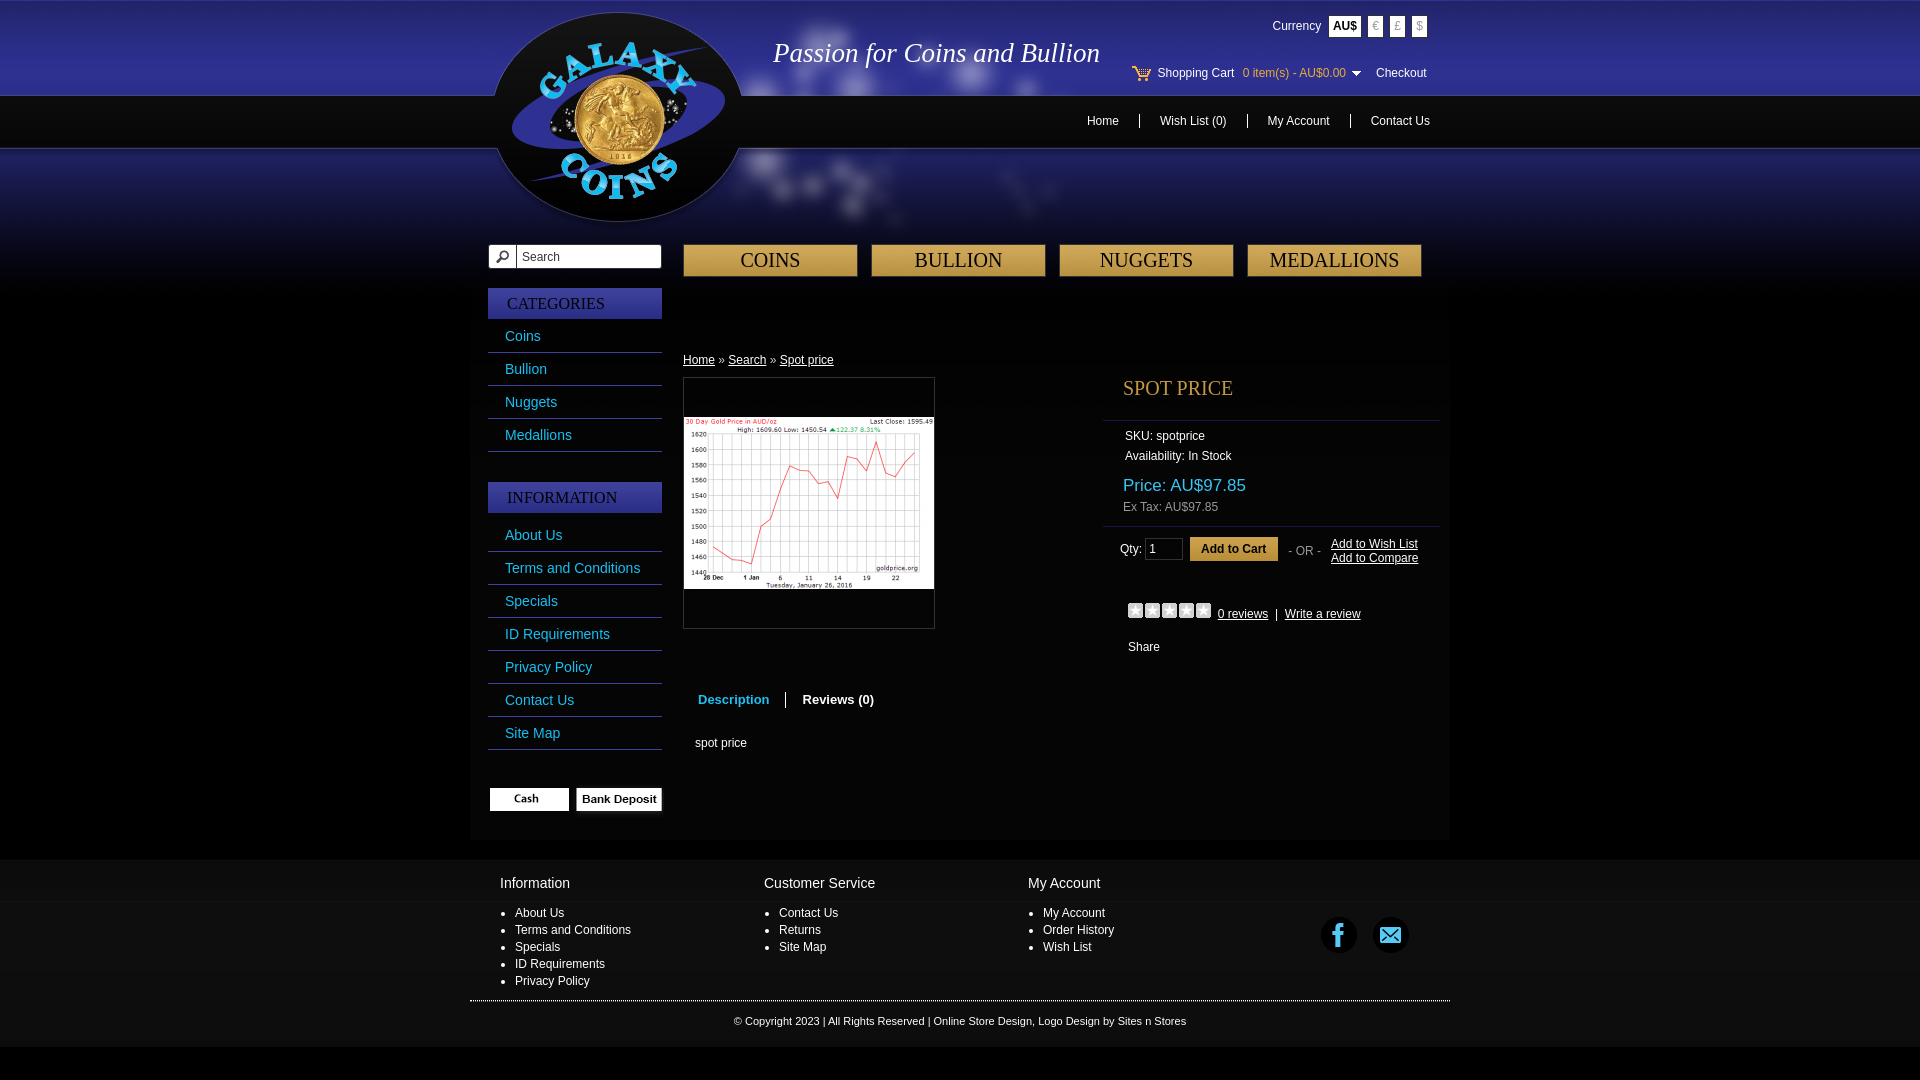 The width and height of the screenshot is (1920, 1080). I want to click on Nuggets, so click(530, 402).